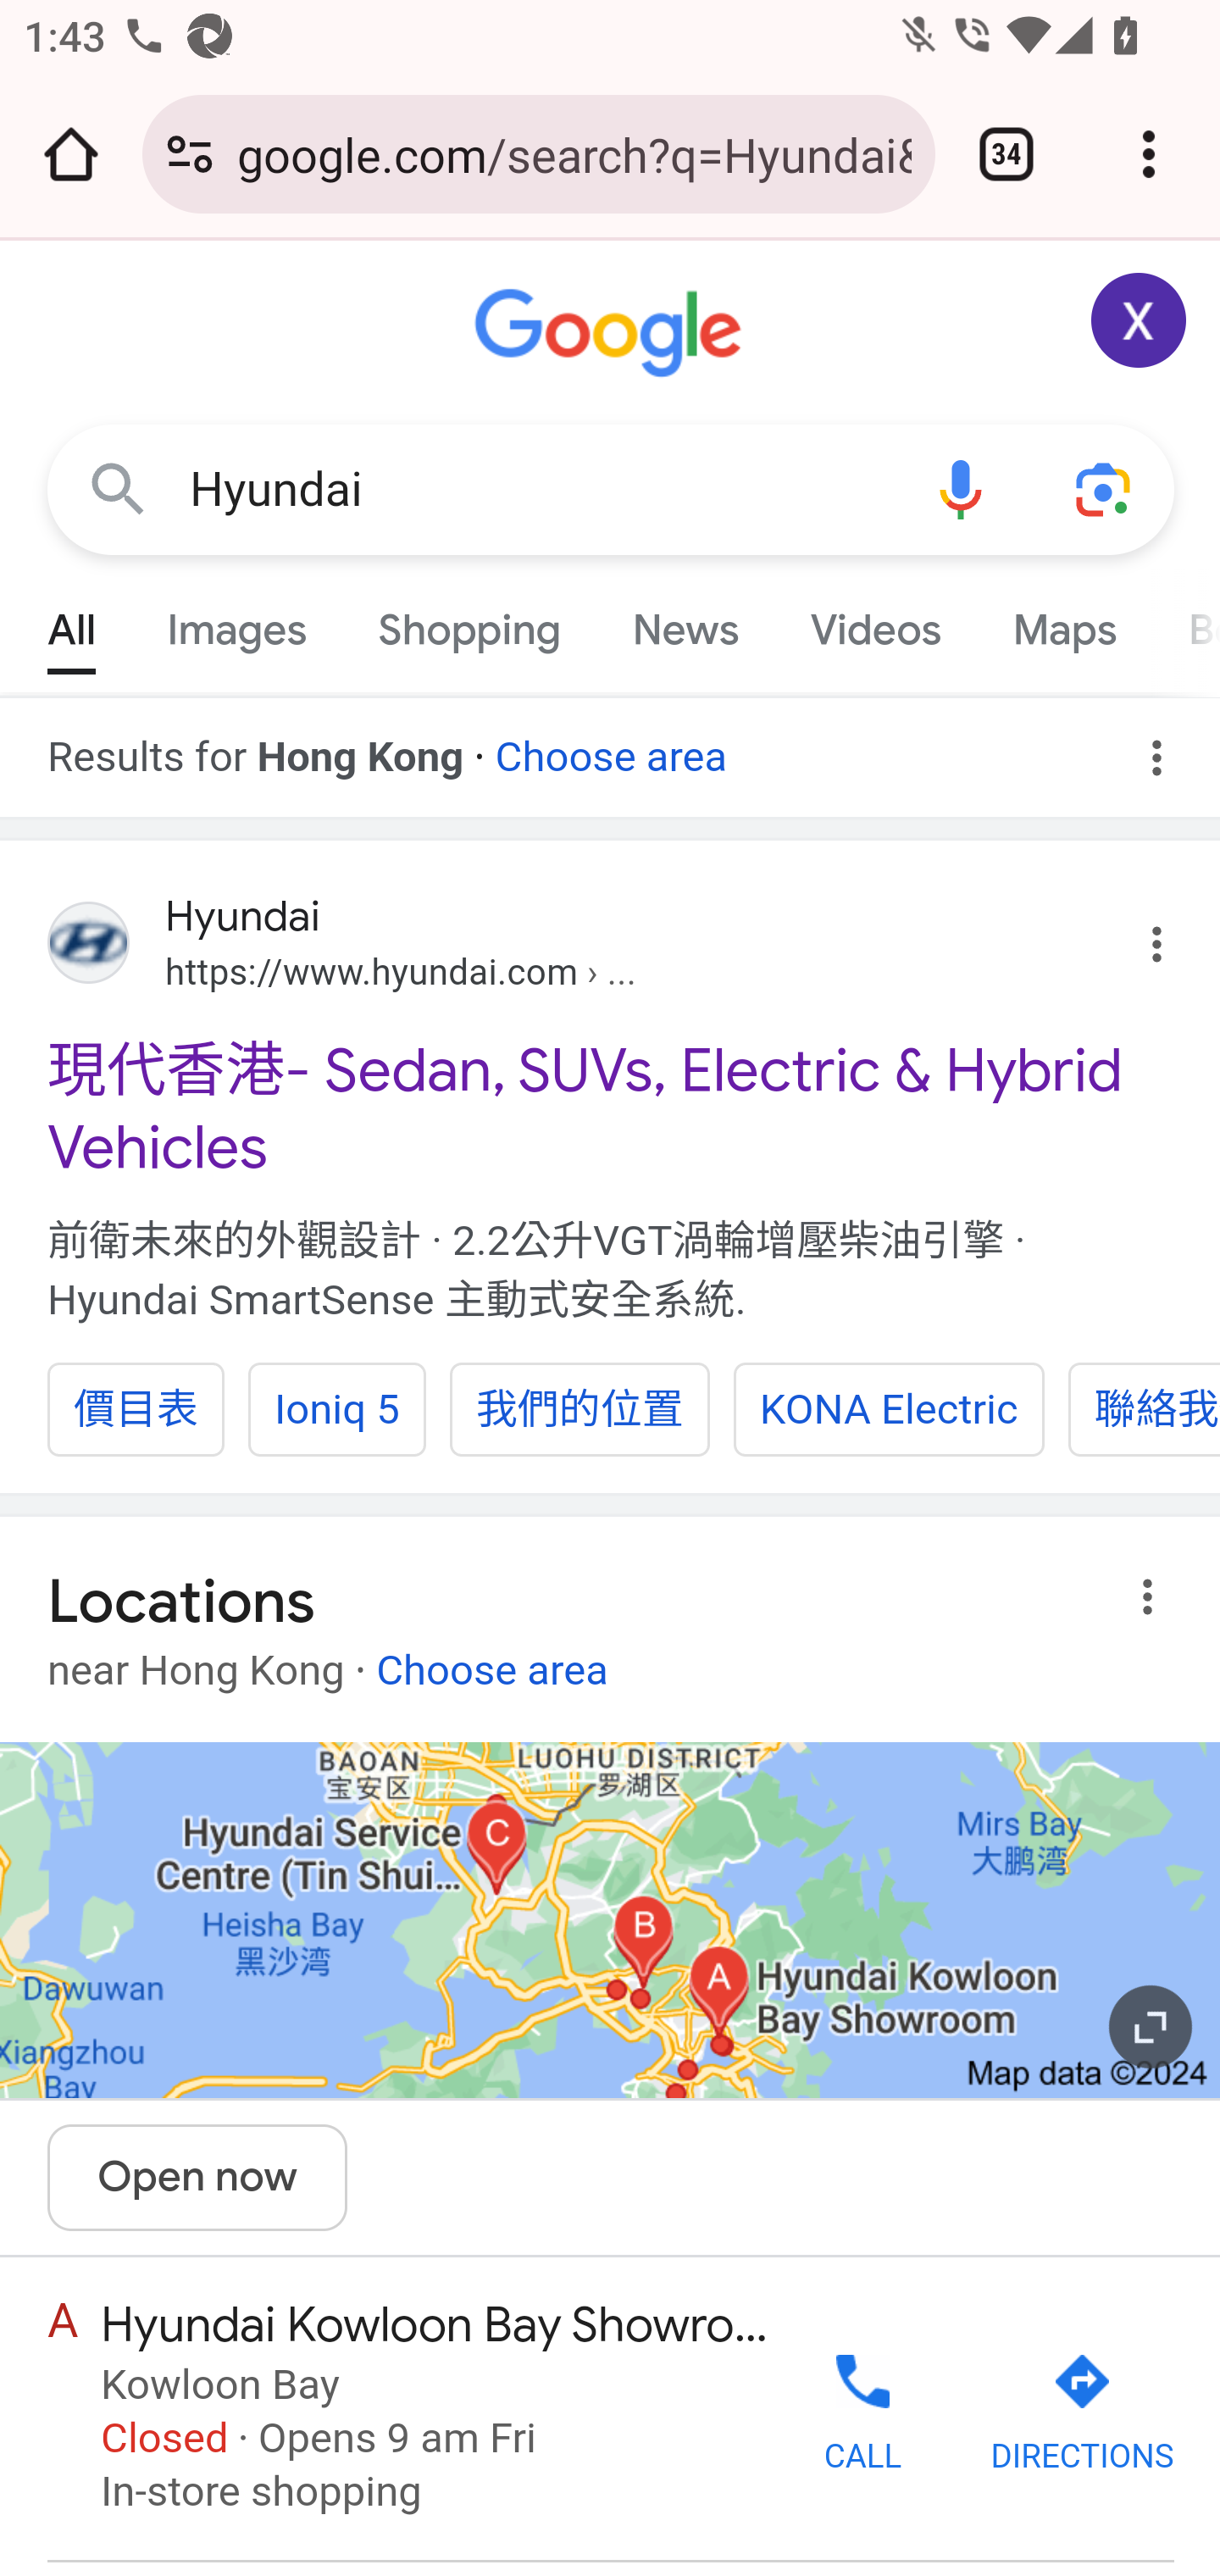 Image resolution: width=1220 pixels, height=2576 pixels. I want to click on 現代香港- Sedan, SUVs, Electric & Hybrid Vehicles, so click(612, 1108).